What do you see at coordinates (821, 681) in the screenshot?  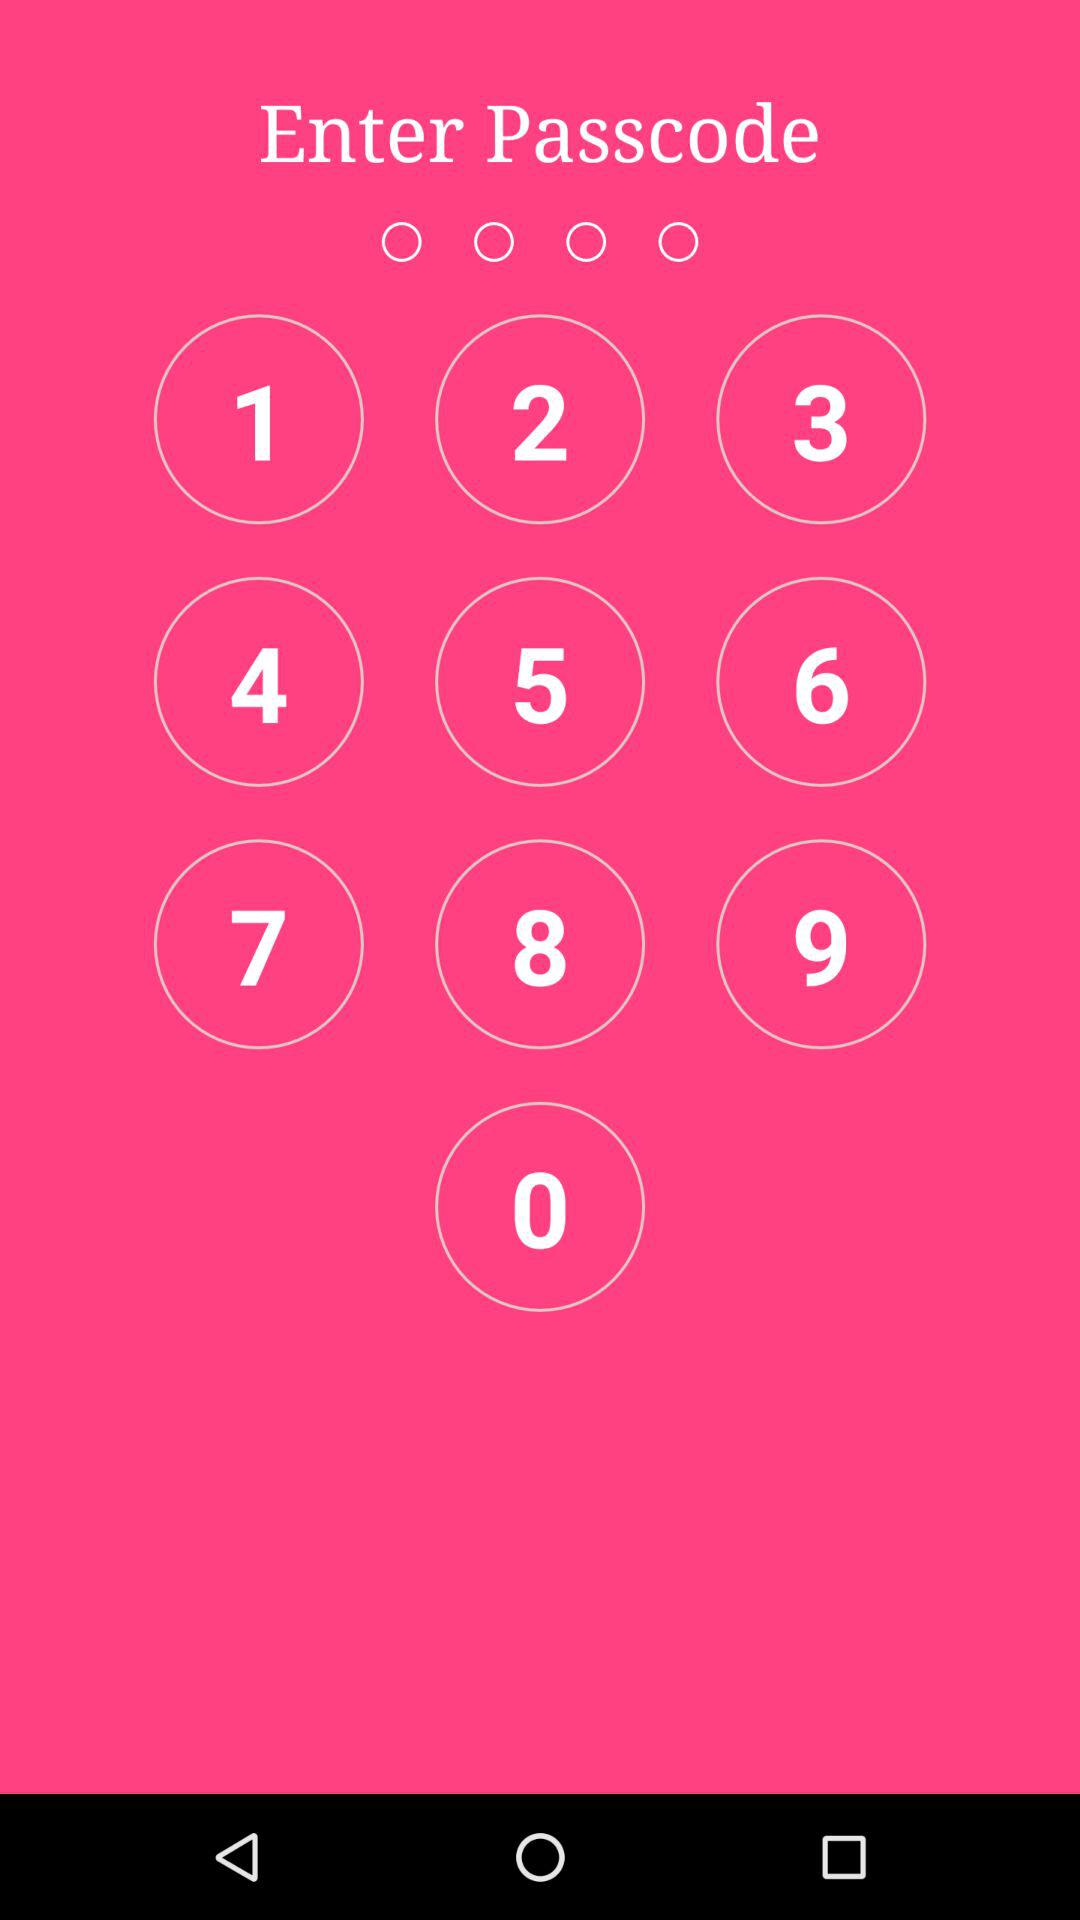 I see `turn off the item to the right of the 5 icon` at bounding box center [821, 681].